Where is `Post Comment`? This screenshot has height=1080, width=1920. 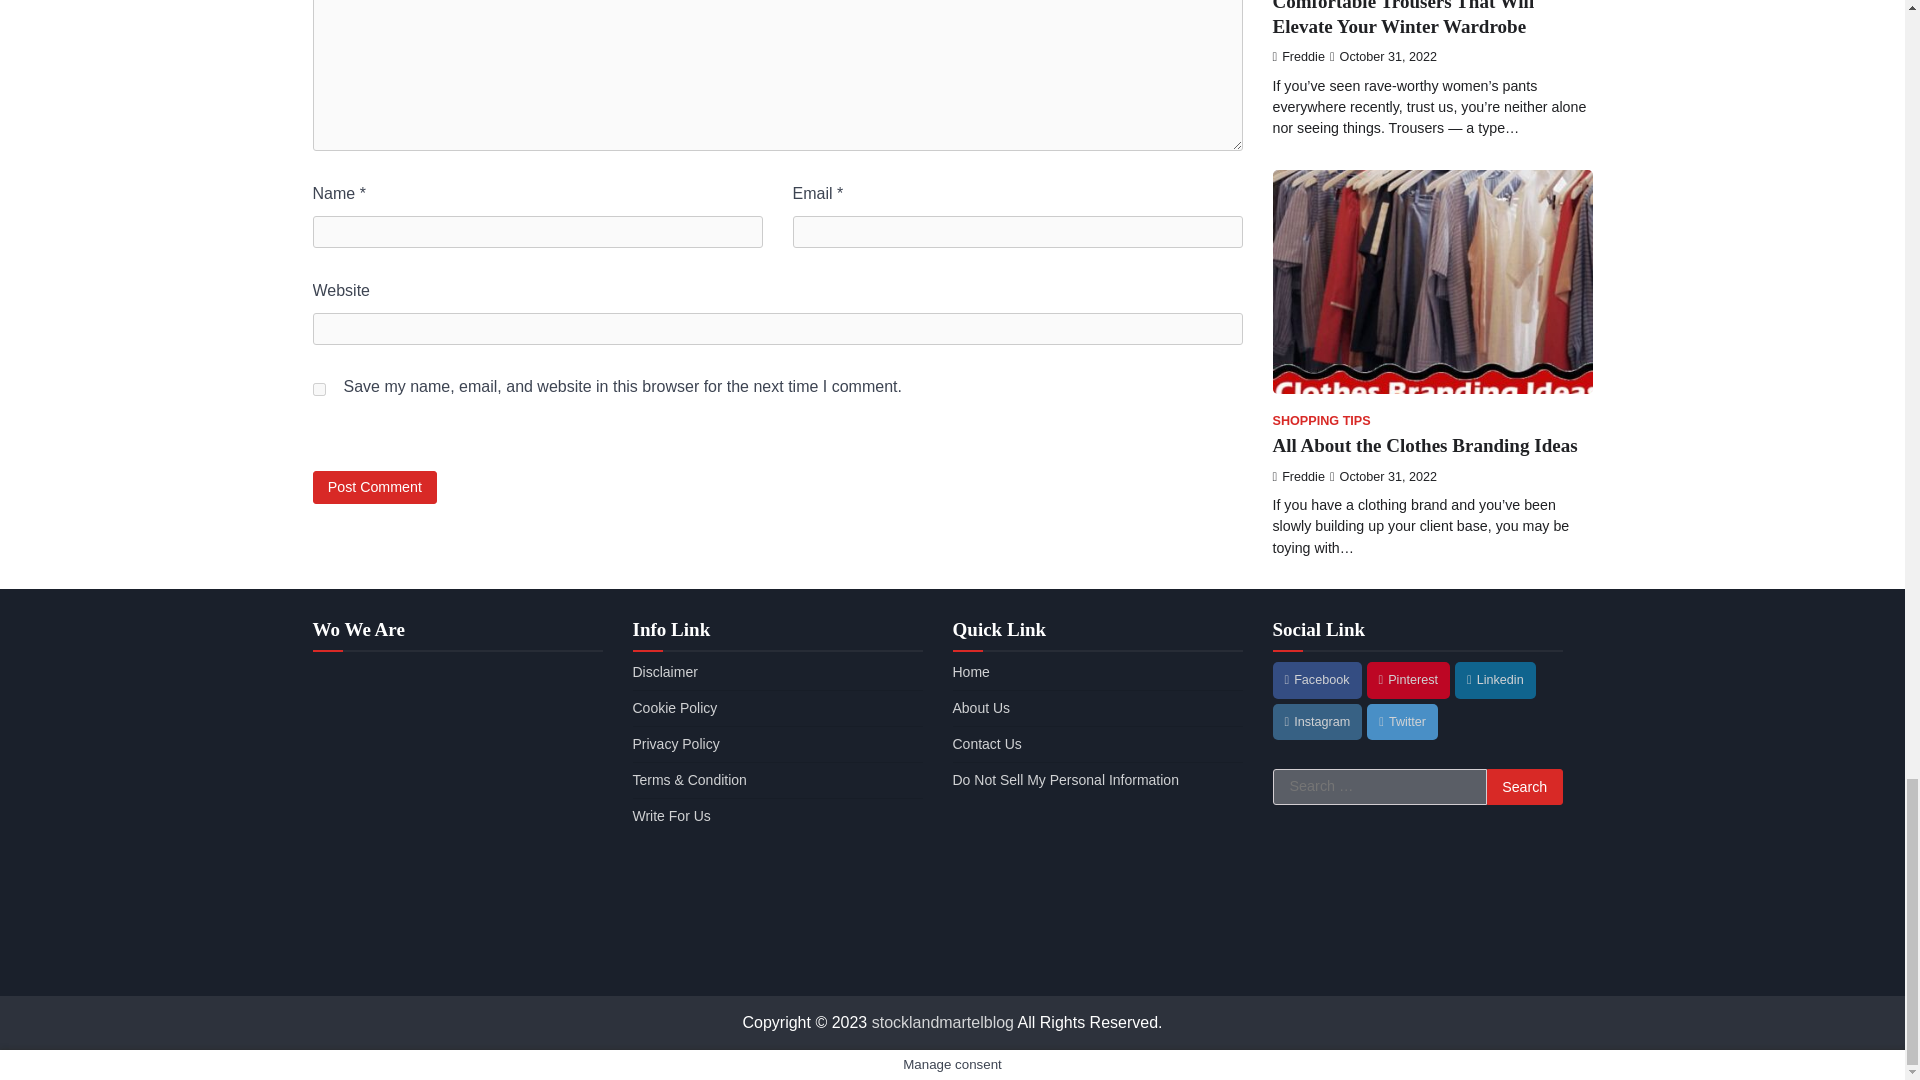 Post Comment is located at coordinates (374, 487).